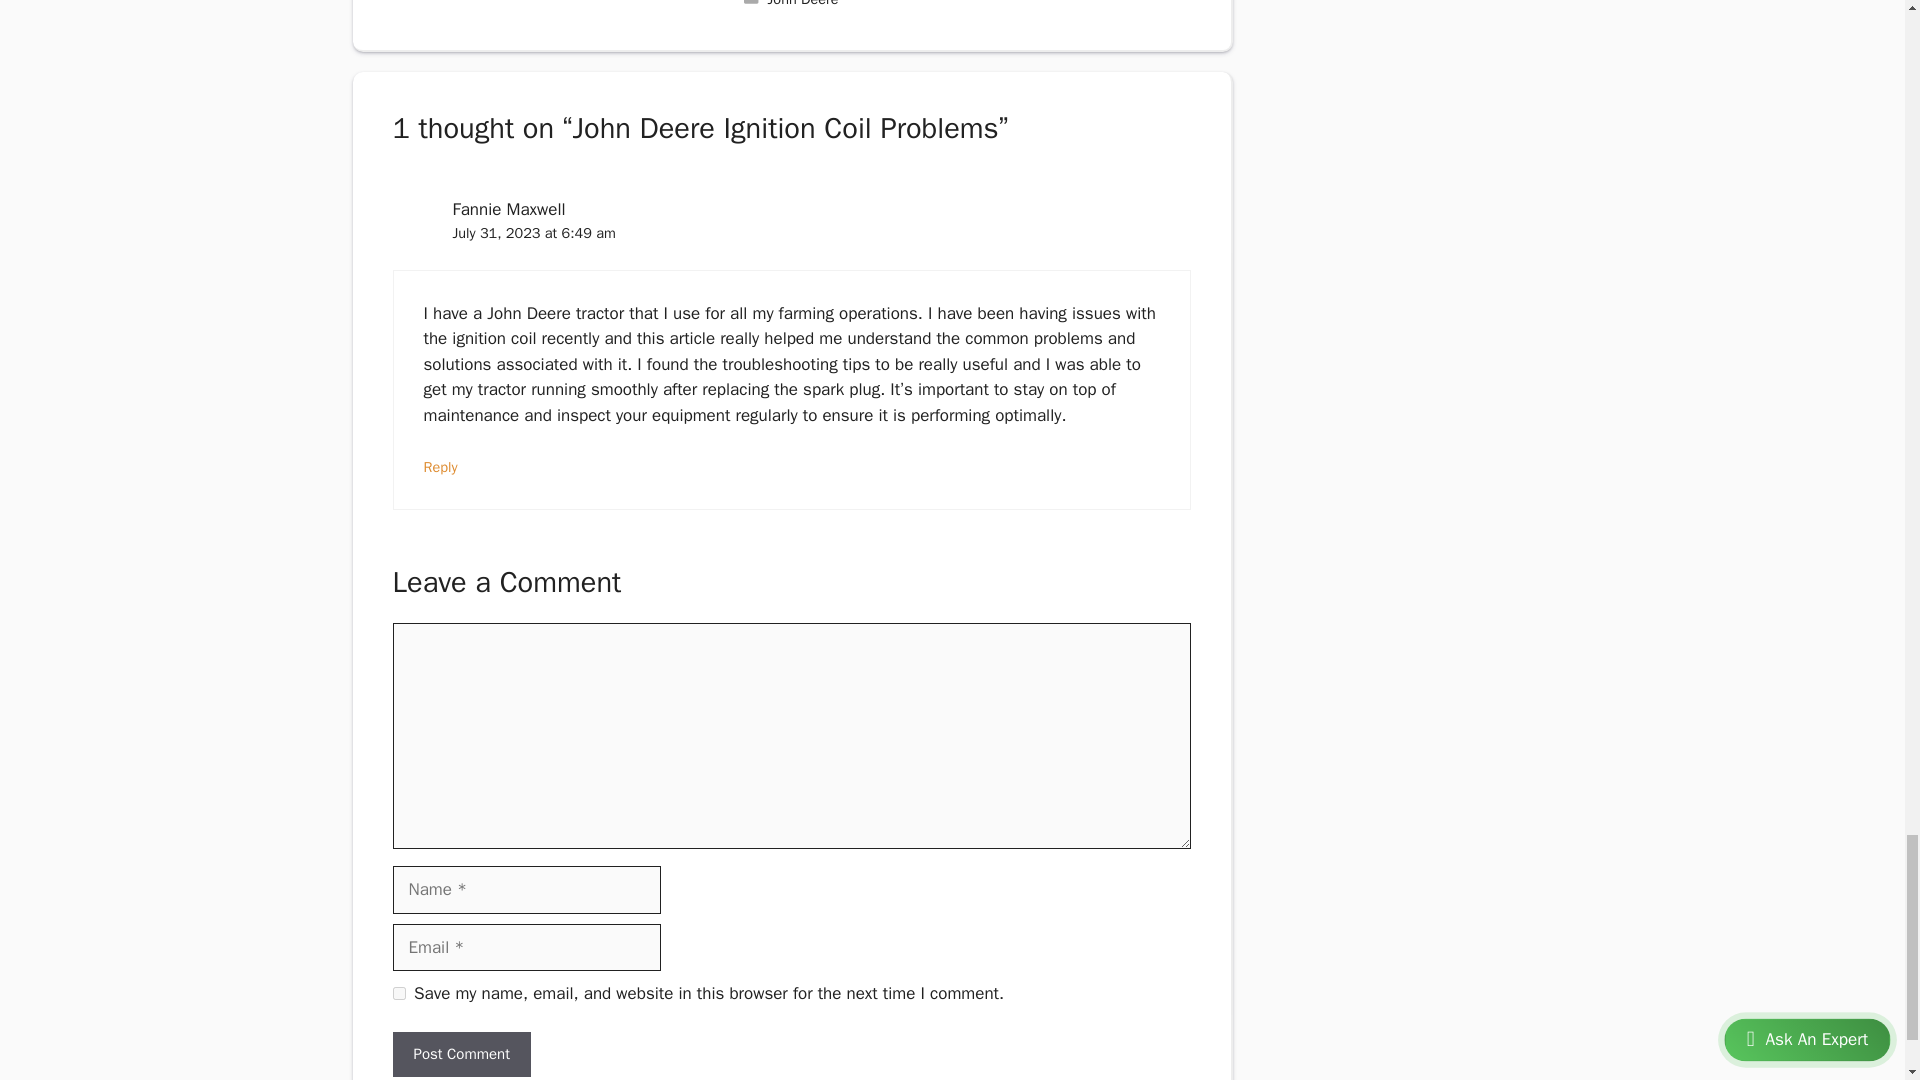 The width and height of the screenshot is (1920, 1080). I want to click on yes, so click(398, 994).